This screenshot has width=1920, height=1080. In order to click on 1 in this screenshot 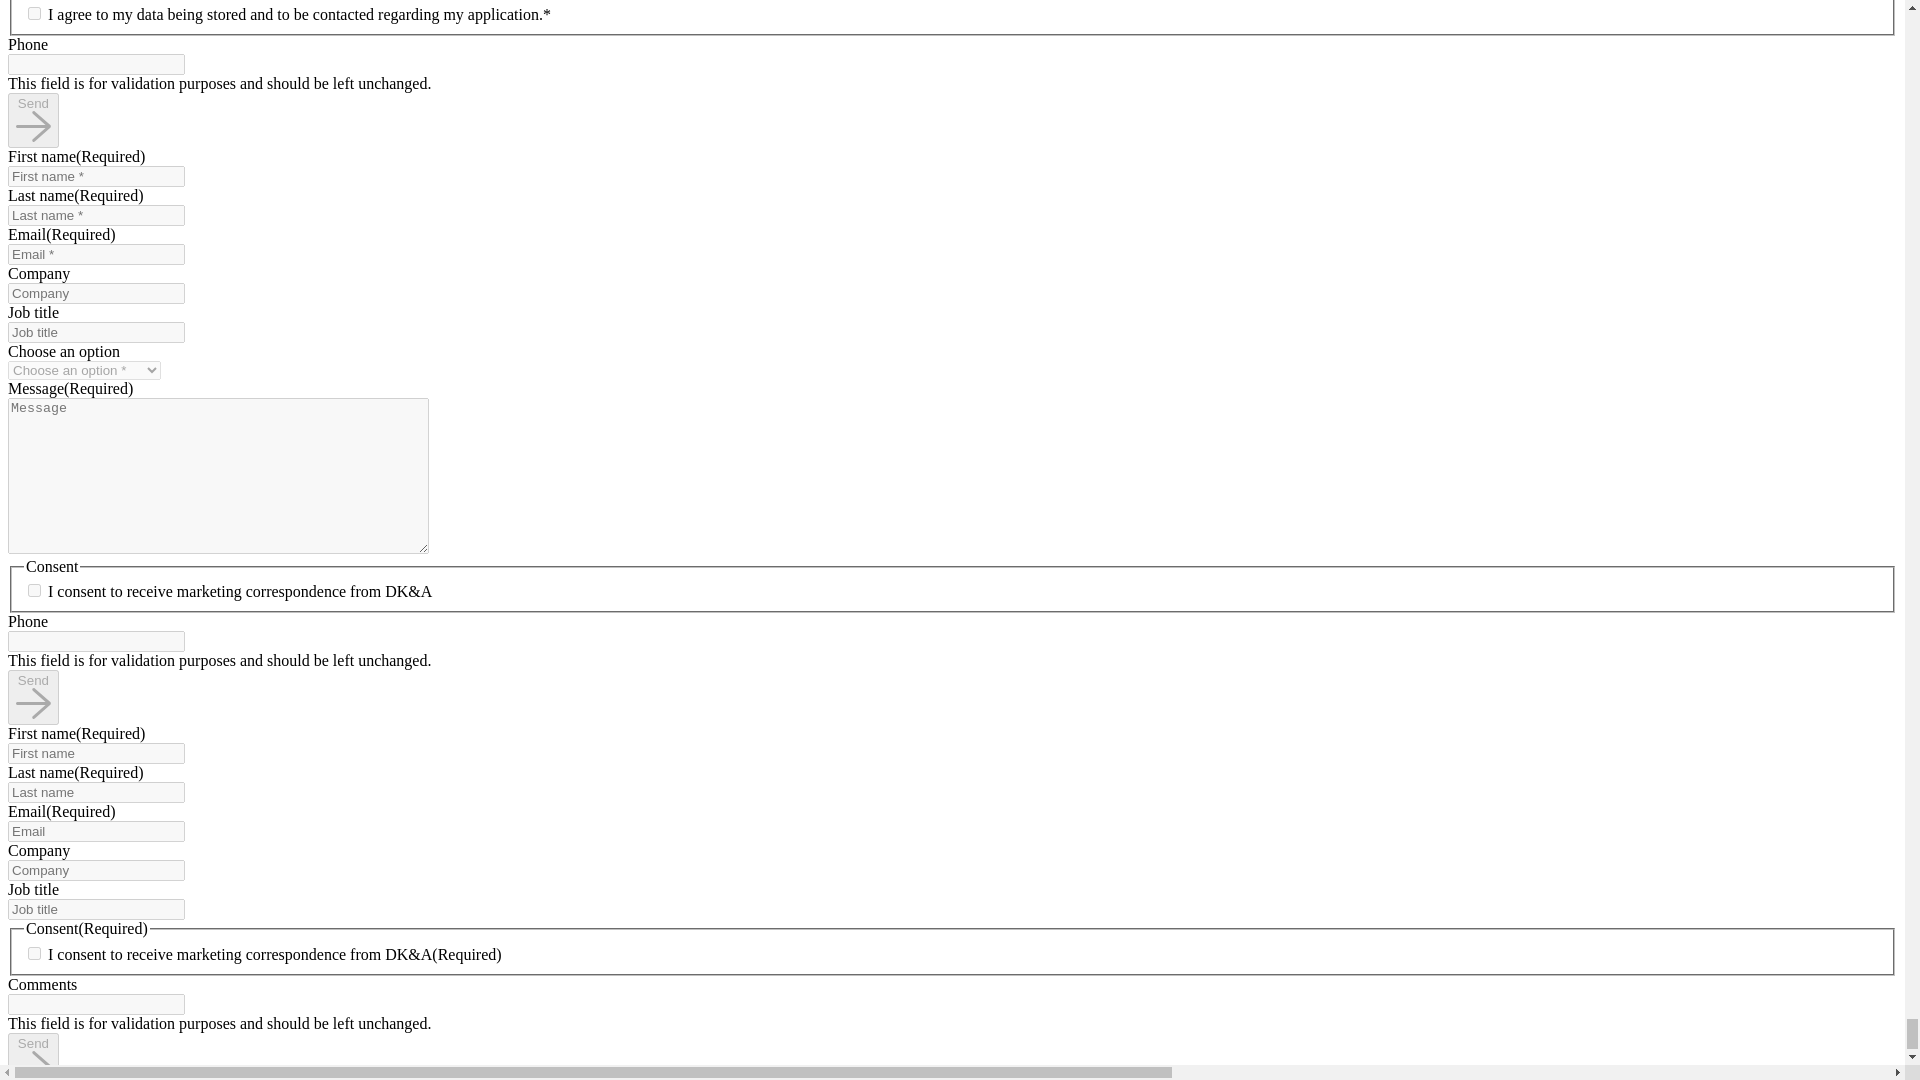, I will do `click(34, 590)`.